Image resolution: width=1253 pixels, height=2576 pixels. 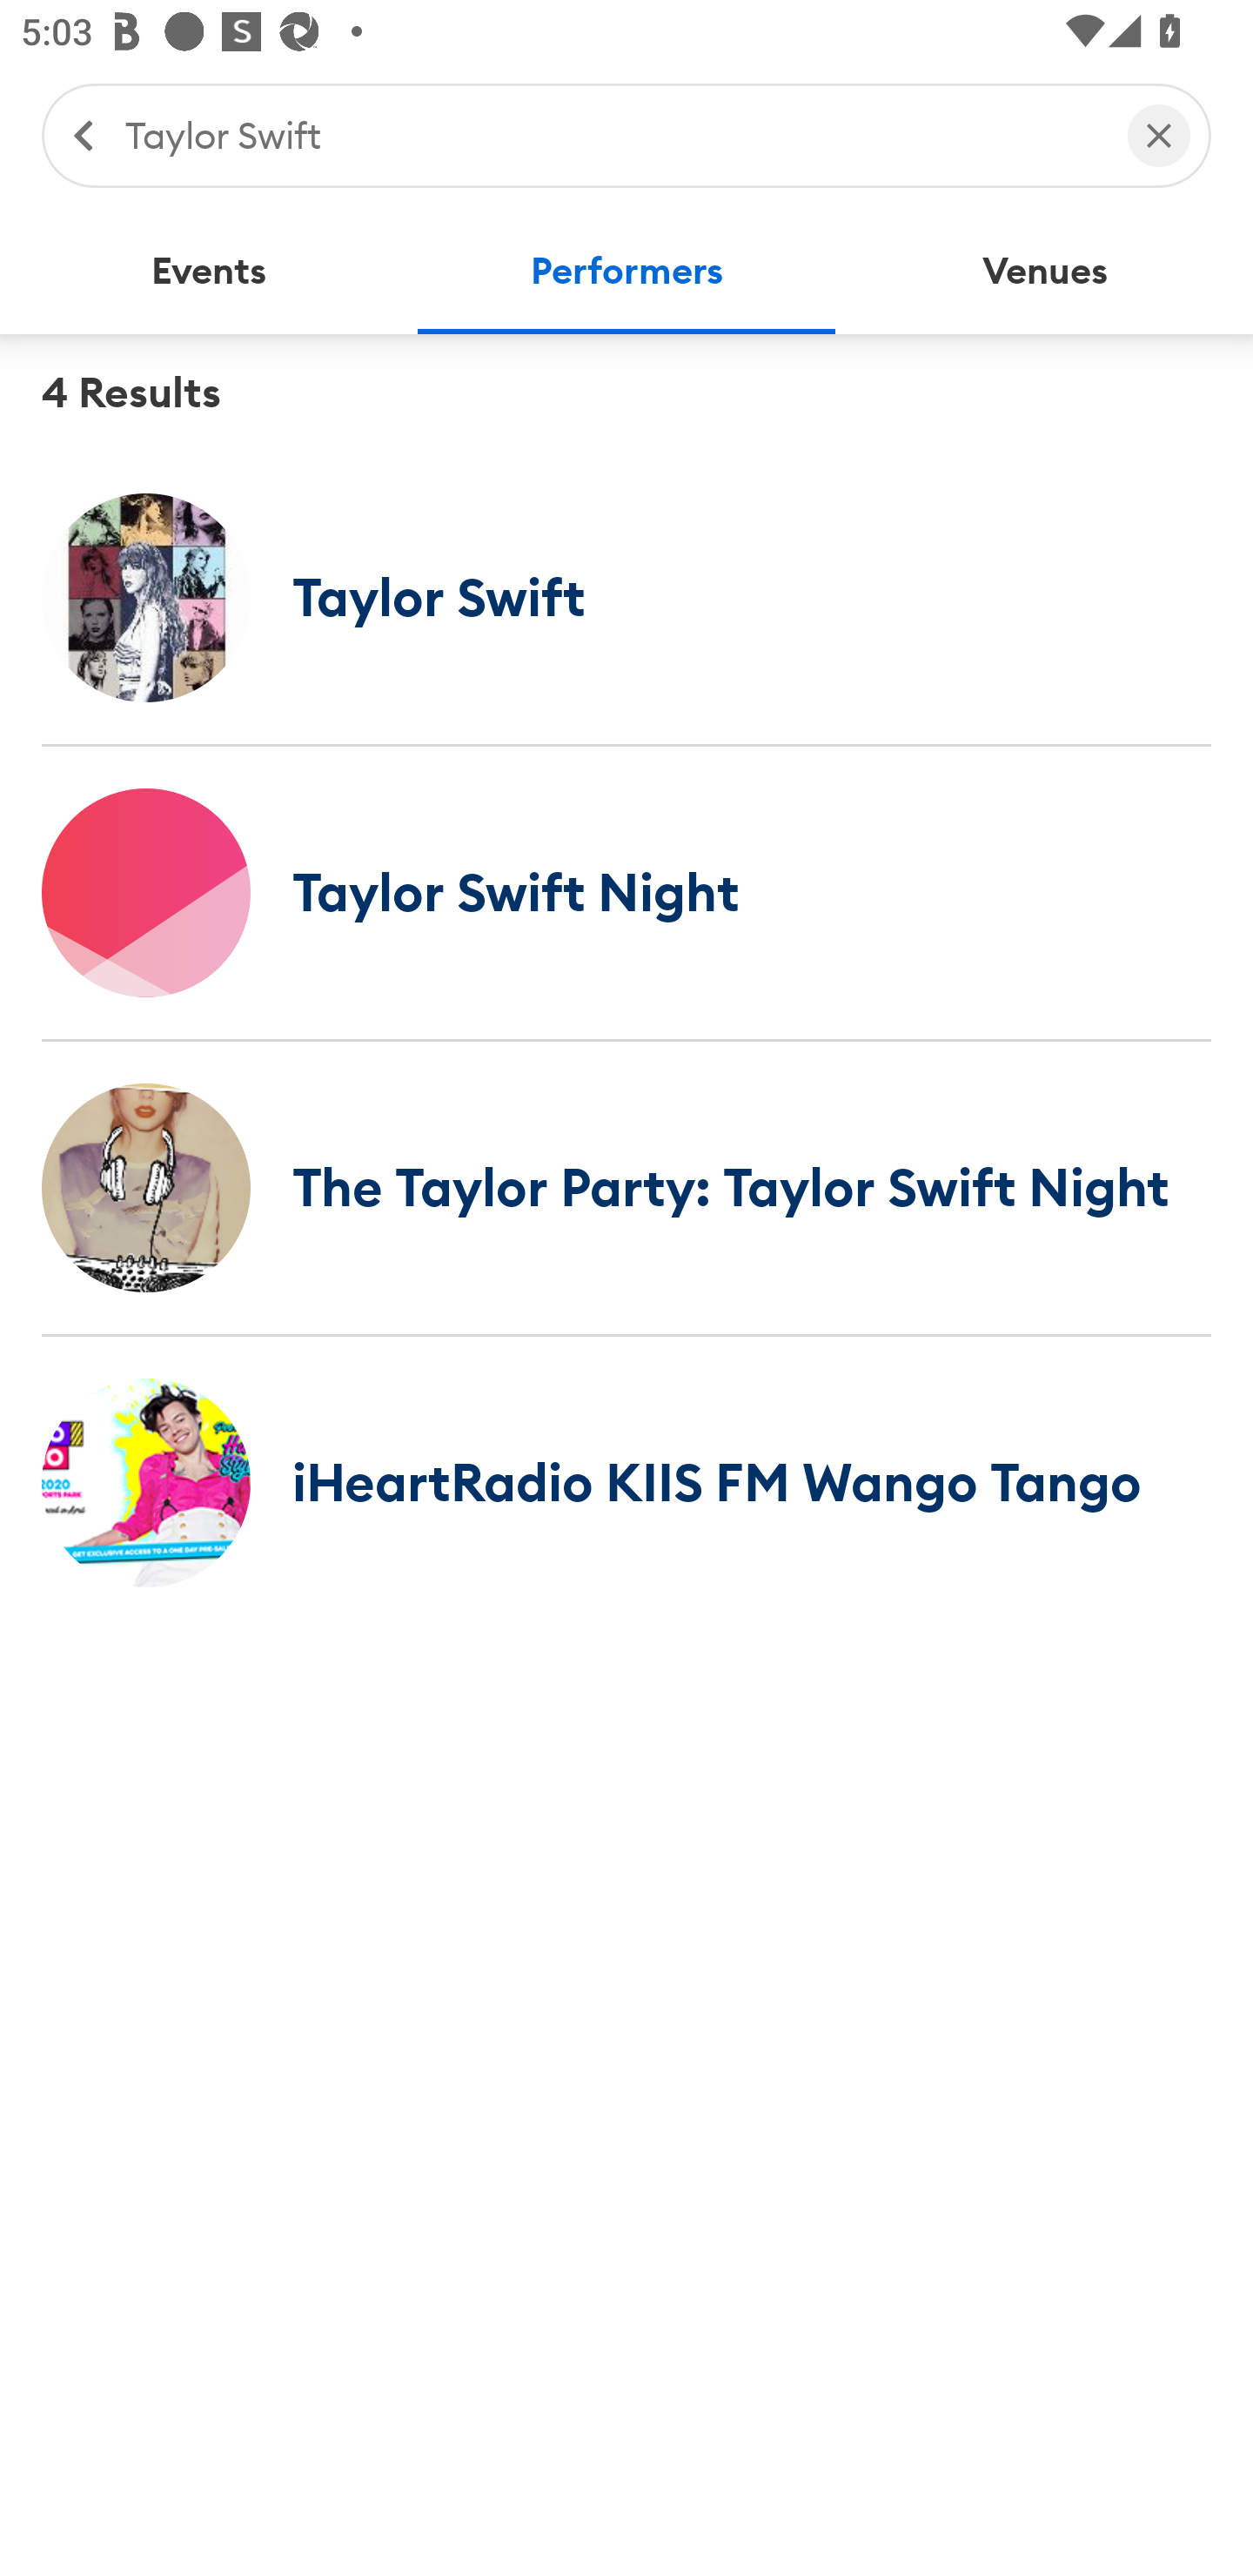 What do you see at coordinates (626, 597) in the screenshot?
I see `Taylor Swift` at bounding box center [626, 597].